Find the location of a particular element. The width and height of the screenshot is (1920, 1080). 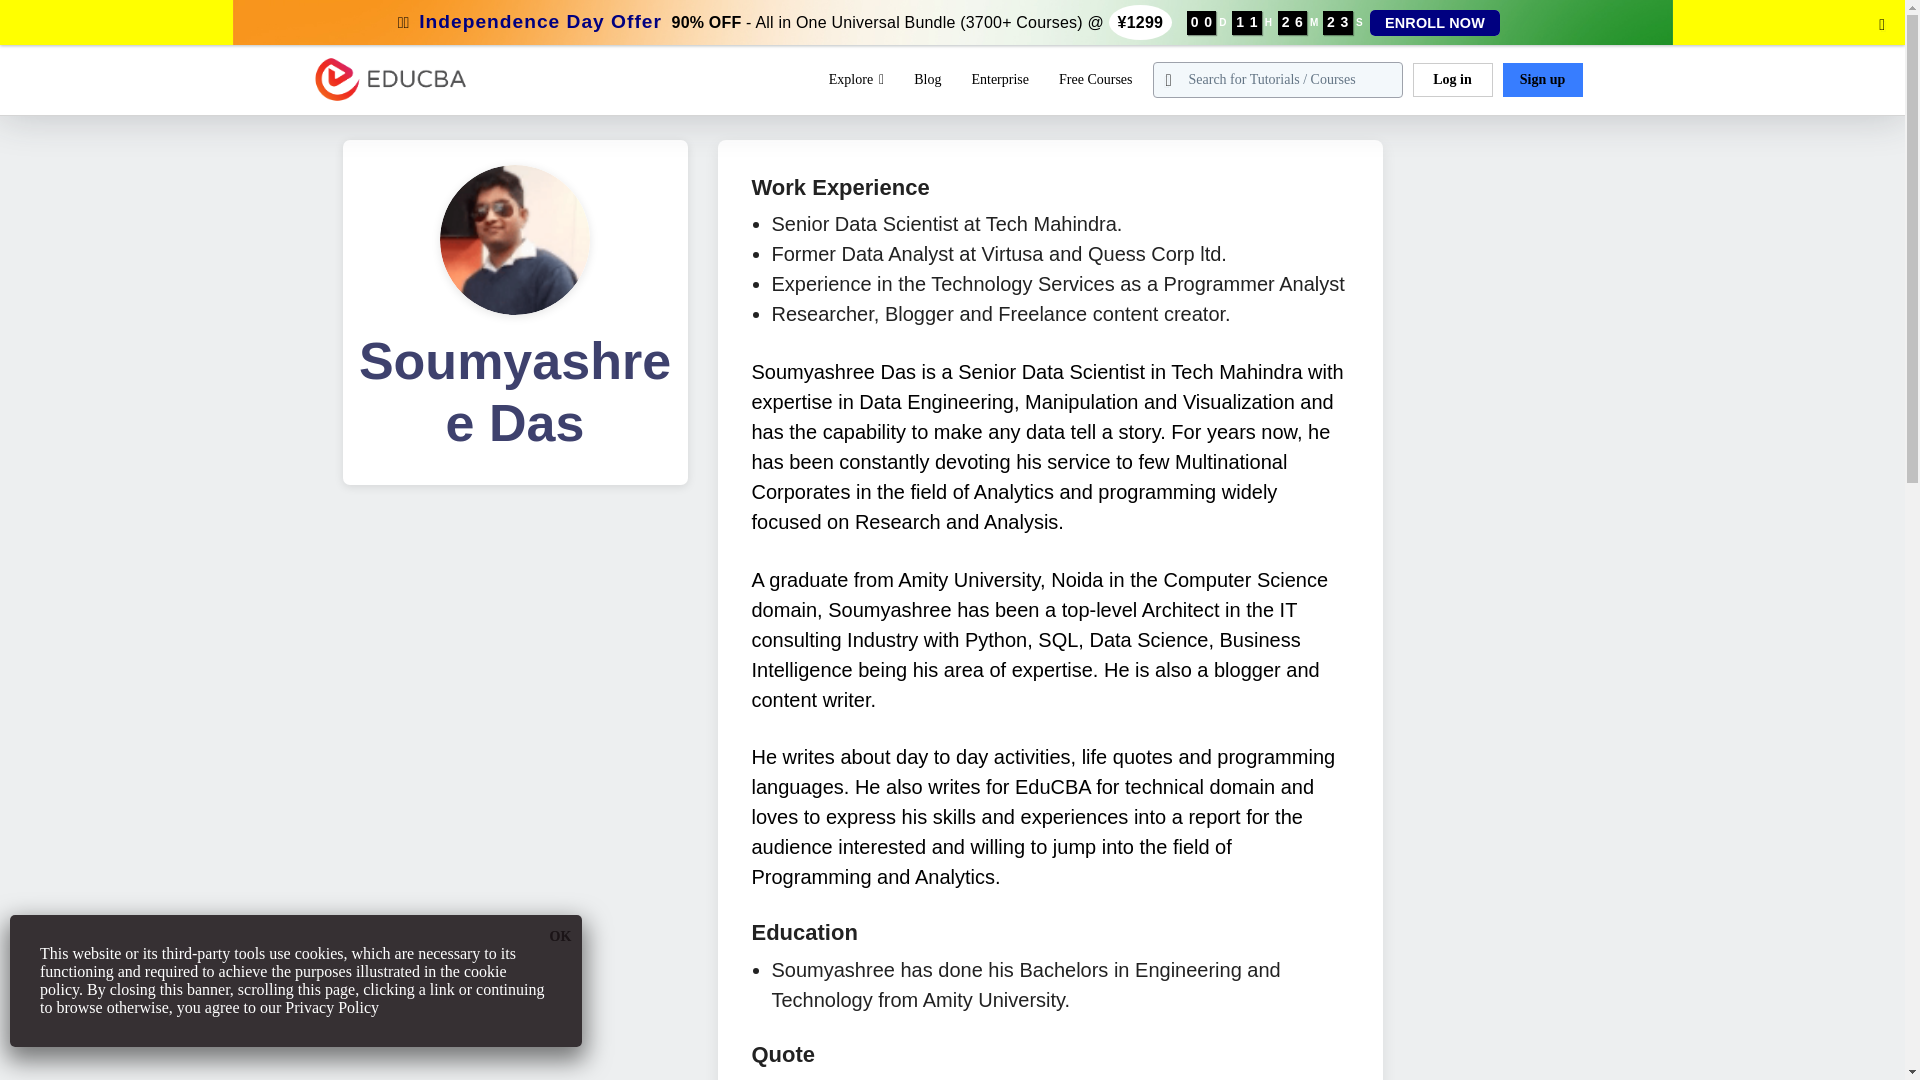

Log in is located at coordinates (1451, 80).